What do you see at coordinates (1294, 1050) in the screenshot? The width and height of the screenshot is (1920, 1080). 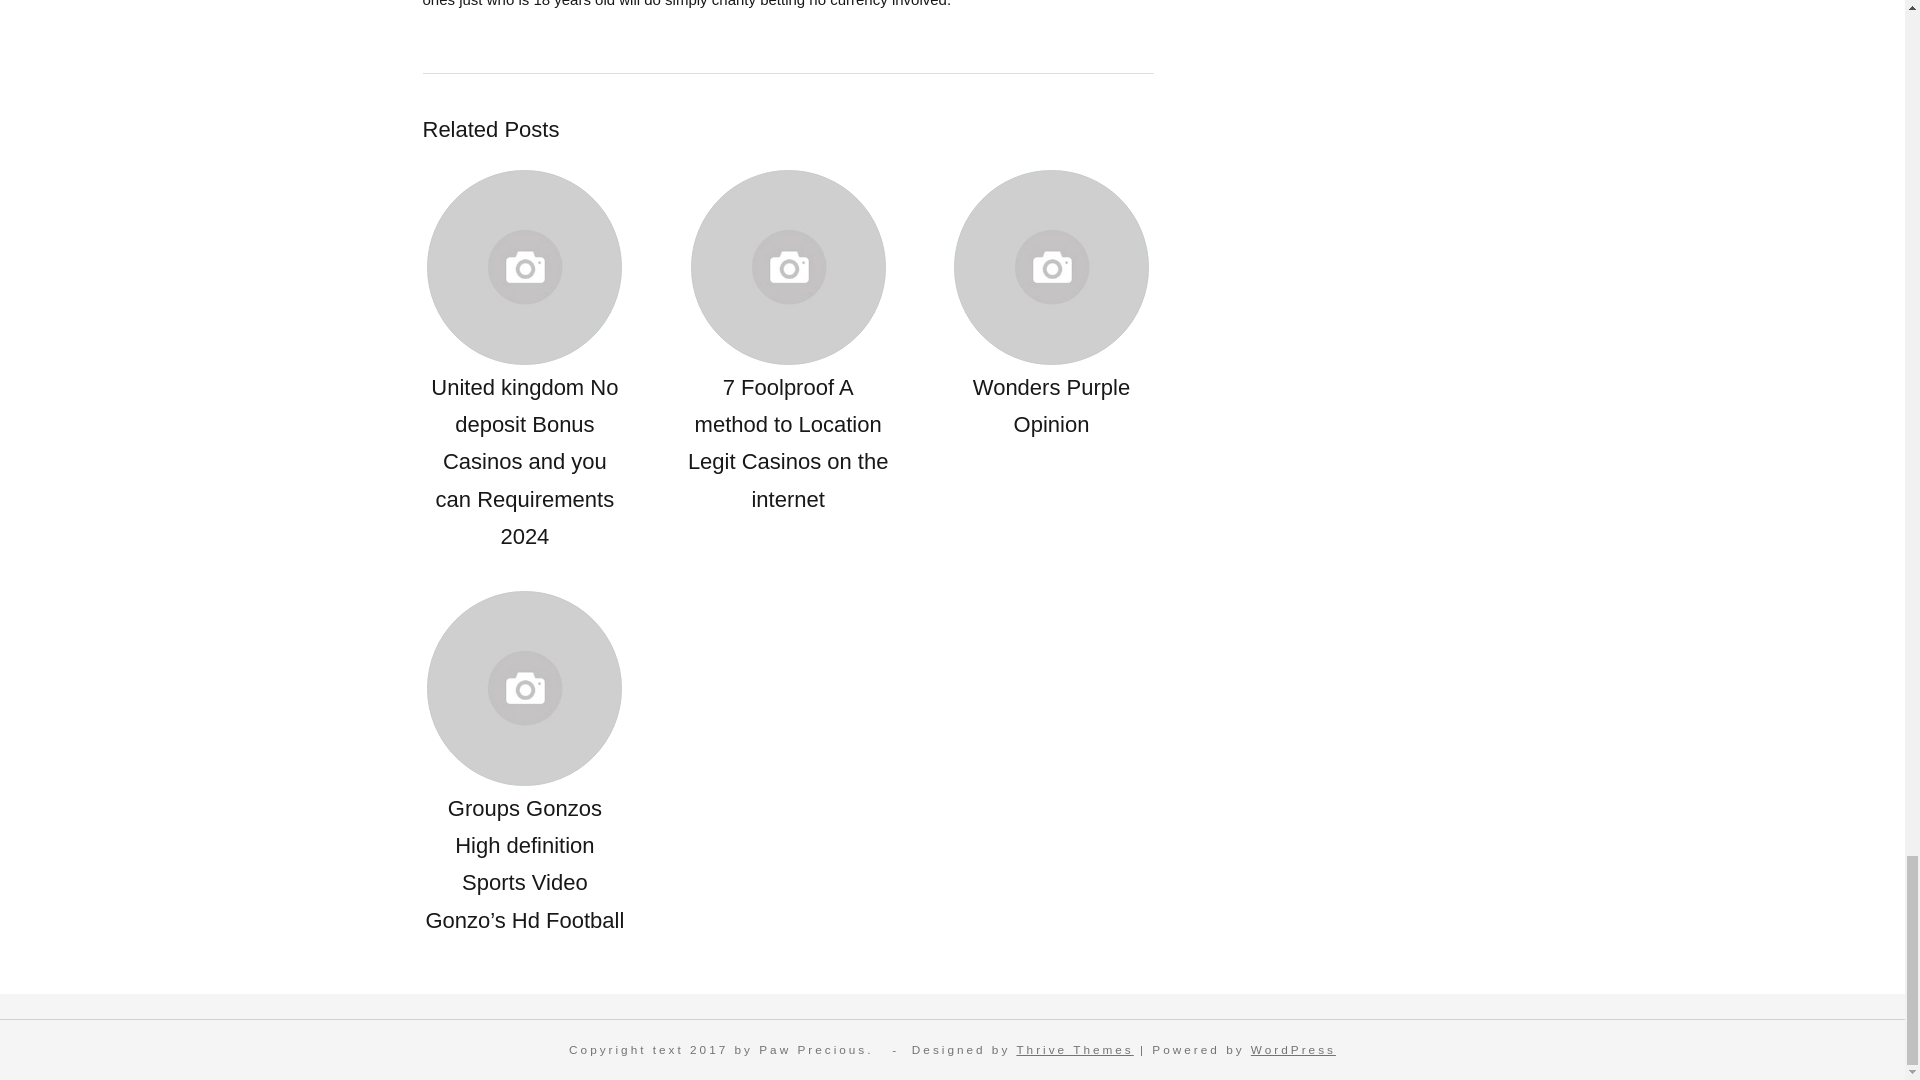 I see `WordPress` at bounding box center [1294, 1050].